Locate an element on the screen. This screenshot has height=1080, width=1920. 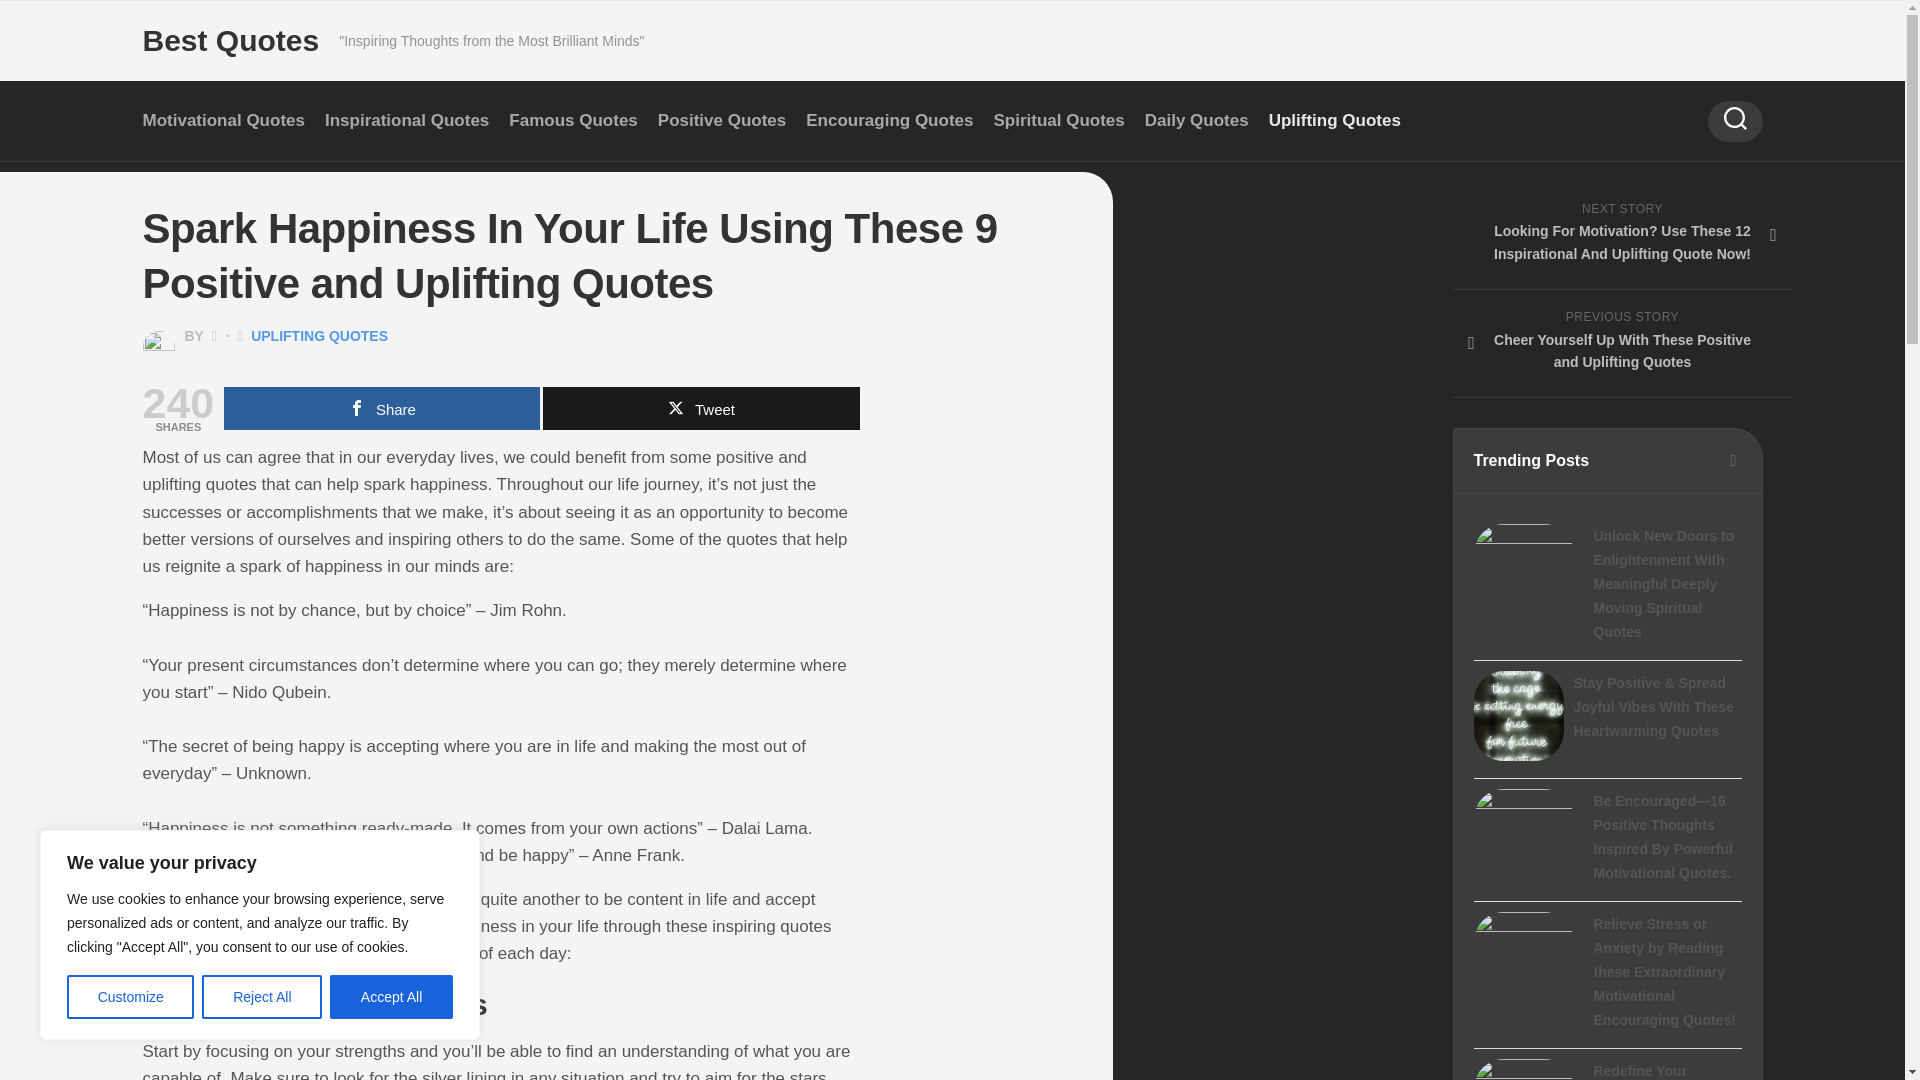
Inspirational Quotes is located at coordinates (406, 120).